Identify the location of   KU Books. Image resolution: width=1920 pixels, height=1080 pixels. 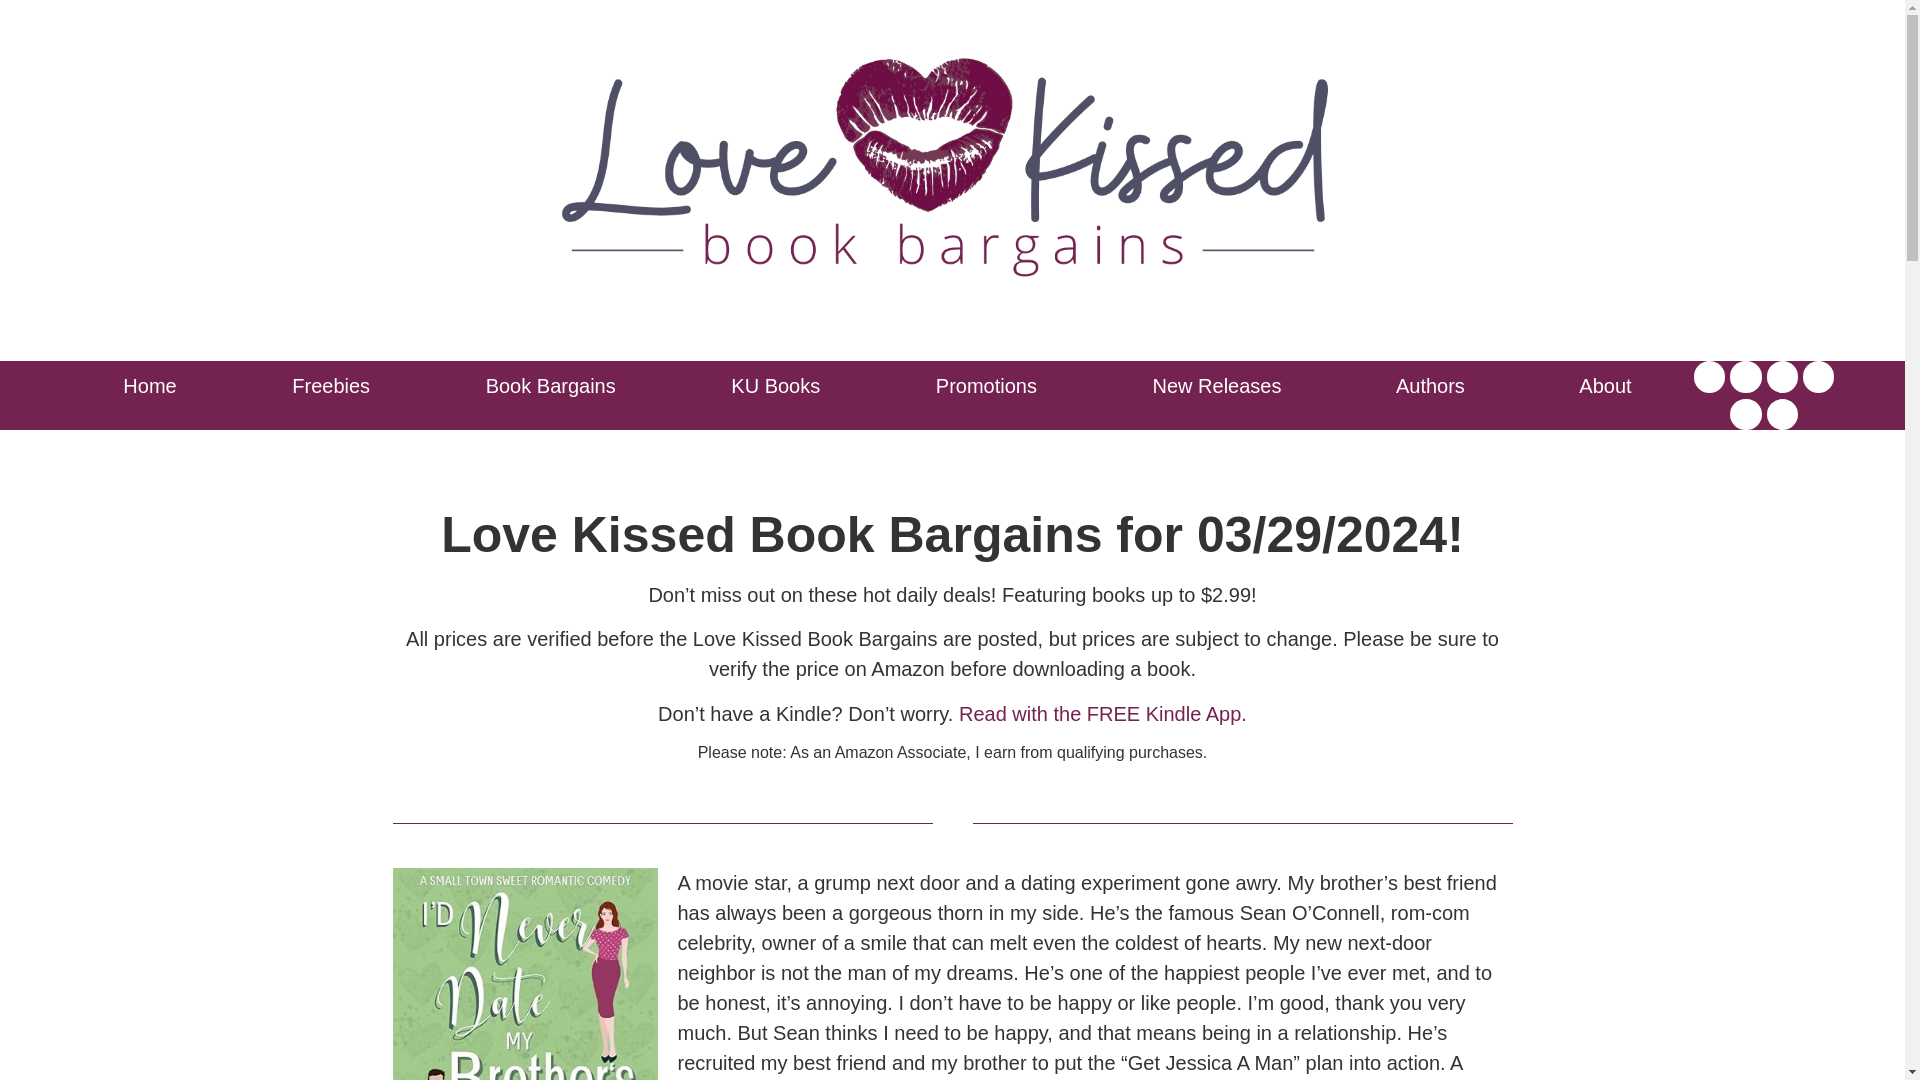
(770, 386).